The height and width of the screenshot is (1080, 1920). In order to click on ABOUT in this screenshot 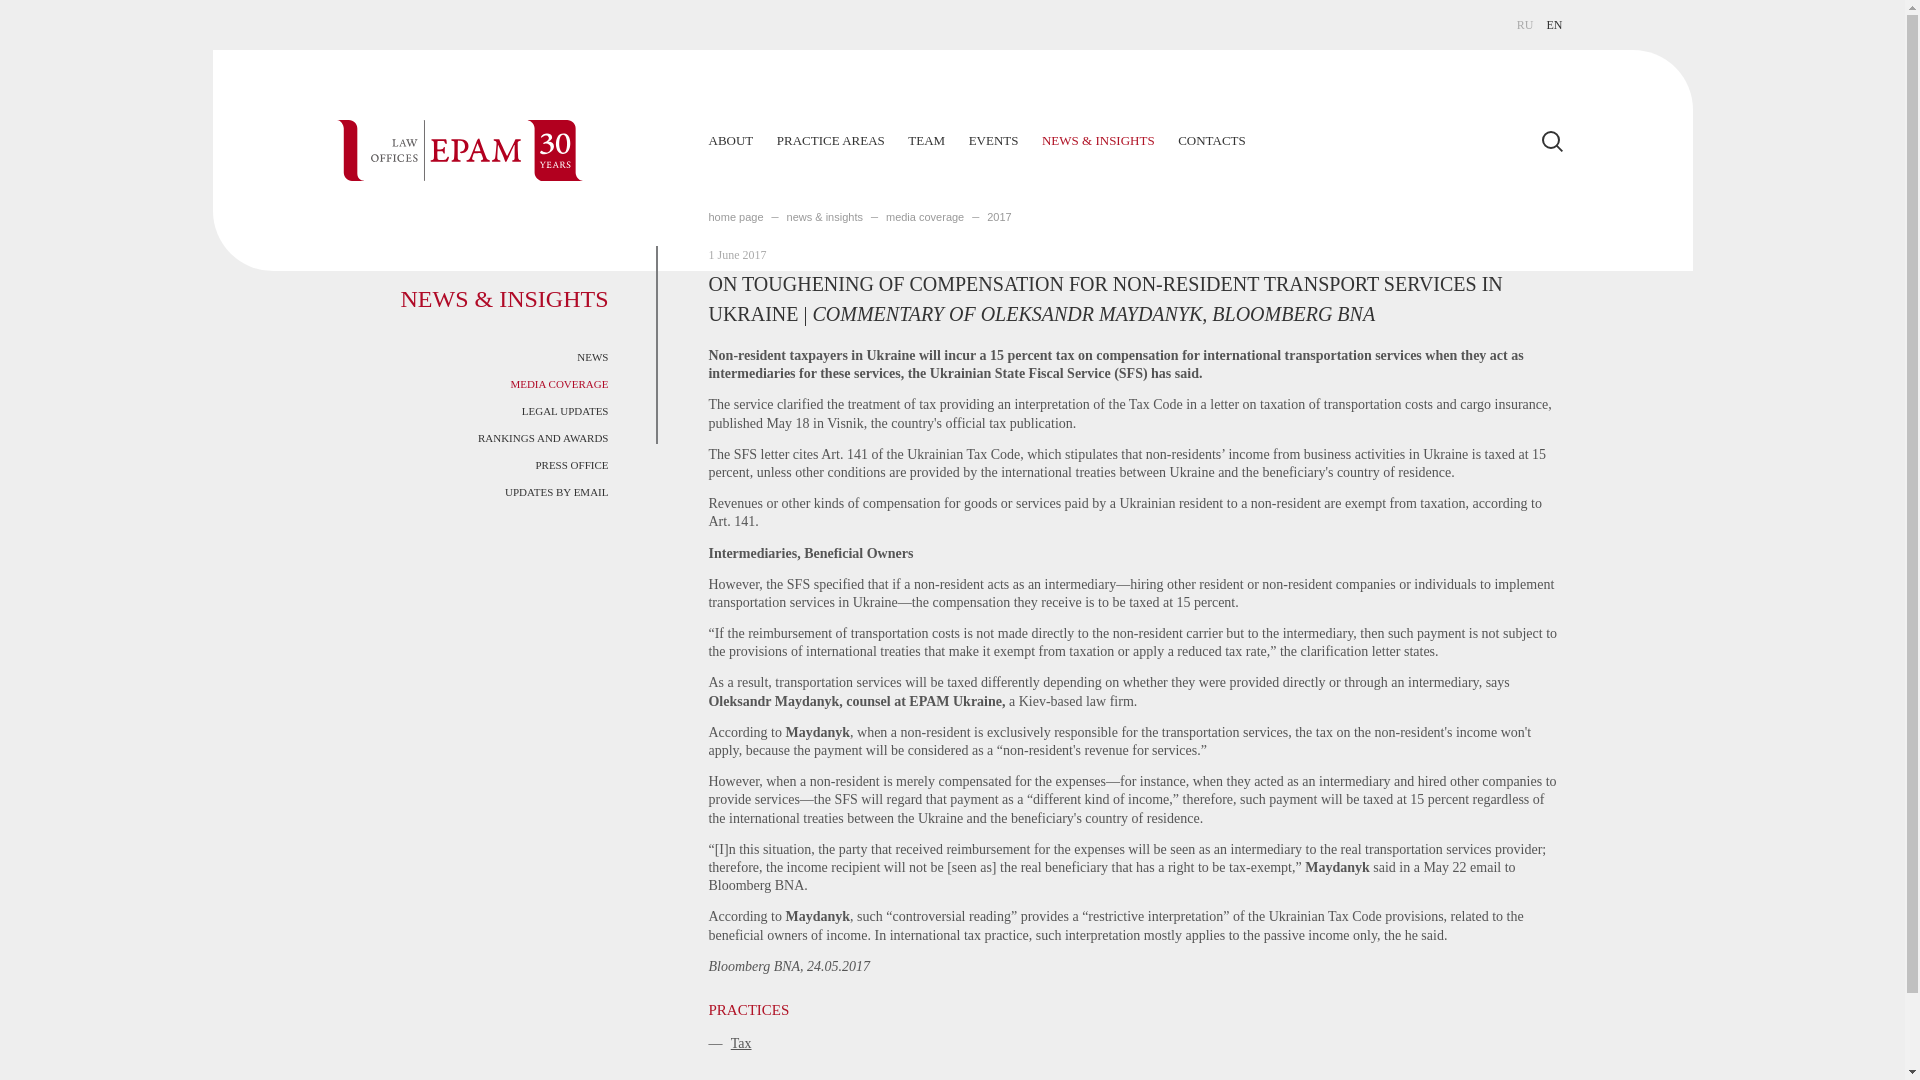, I will do `click(730, 140)`.